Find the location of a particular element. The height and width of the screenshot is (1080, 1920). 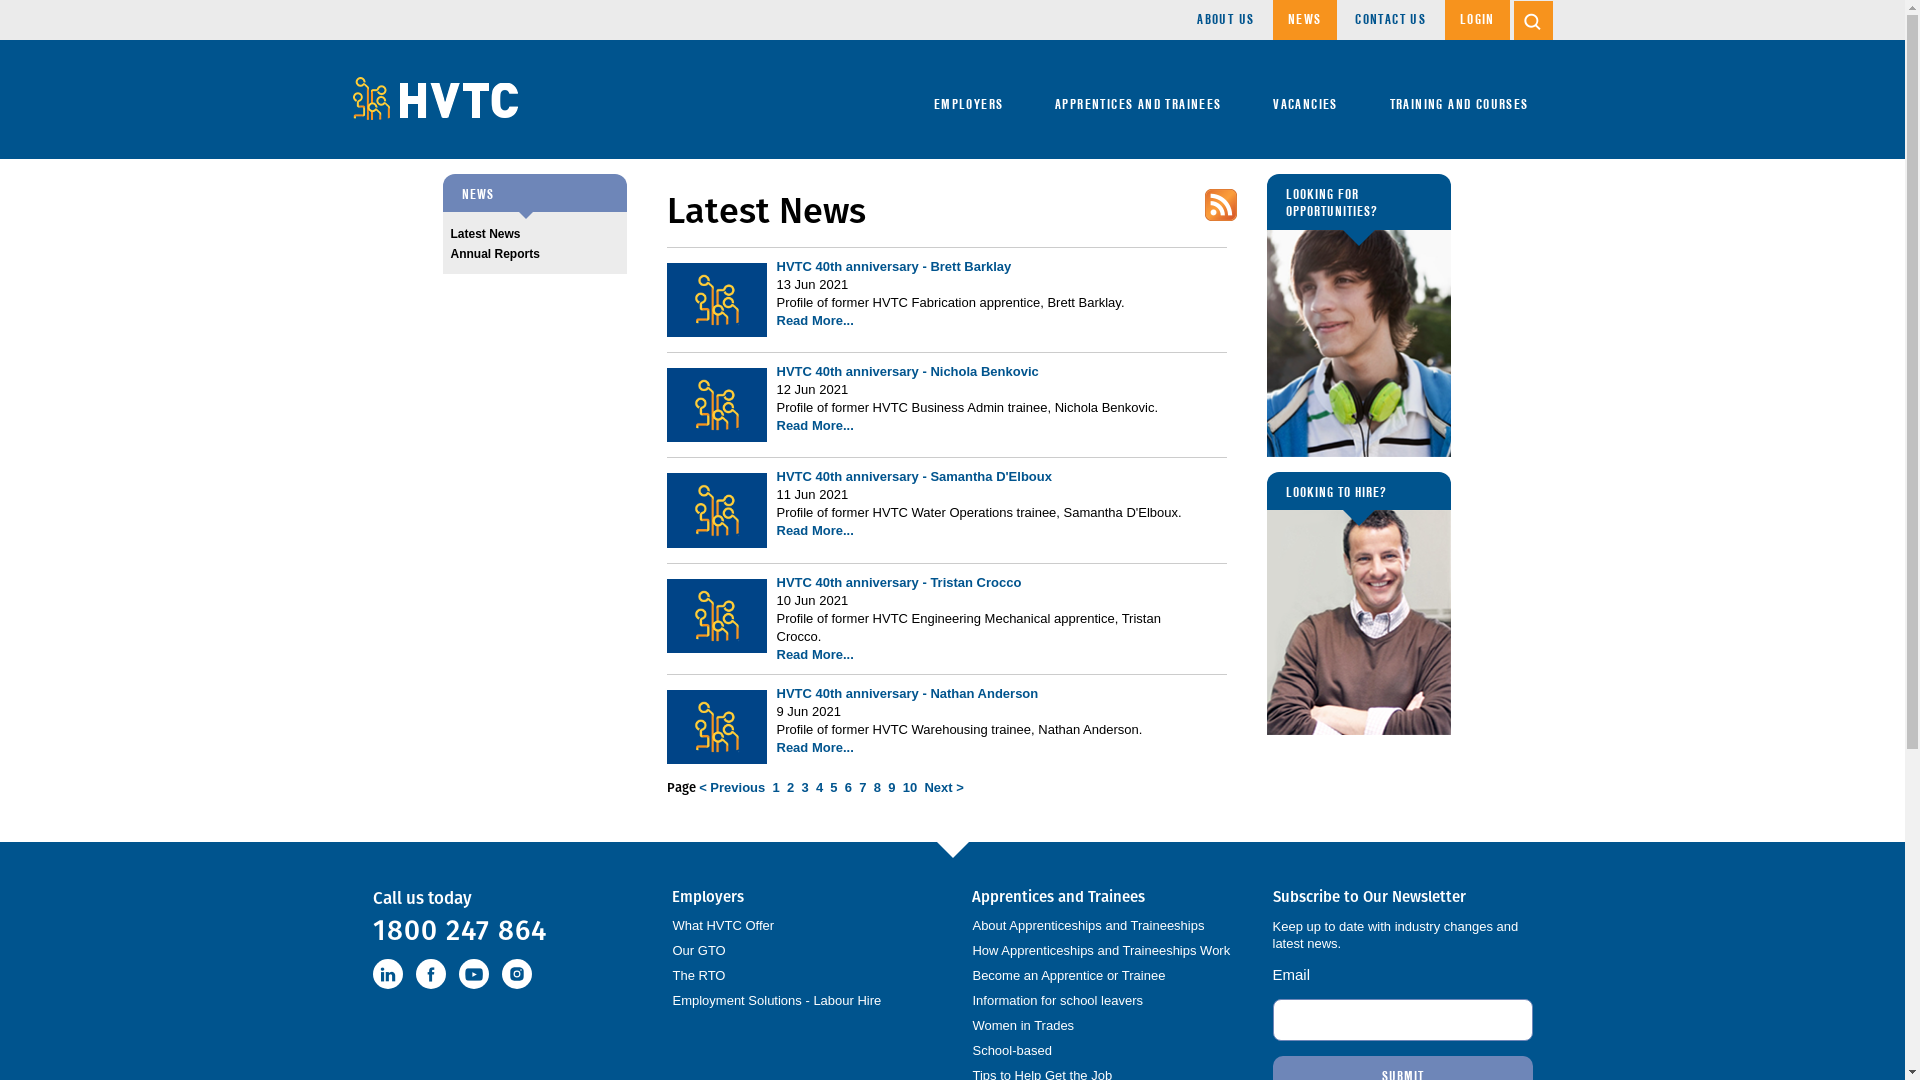

Facebook is located at coordinates (431, 974).